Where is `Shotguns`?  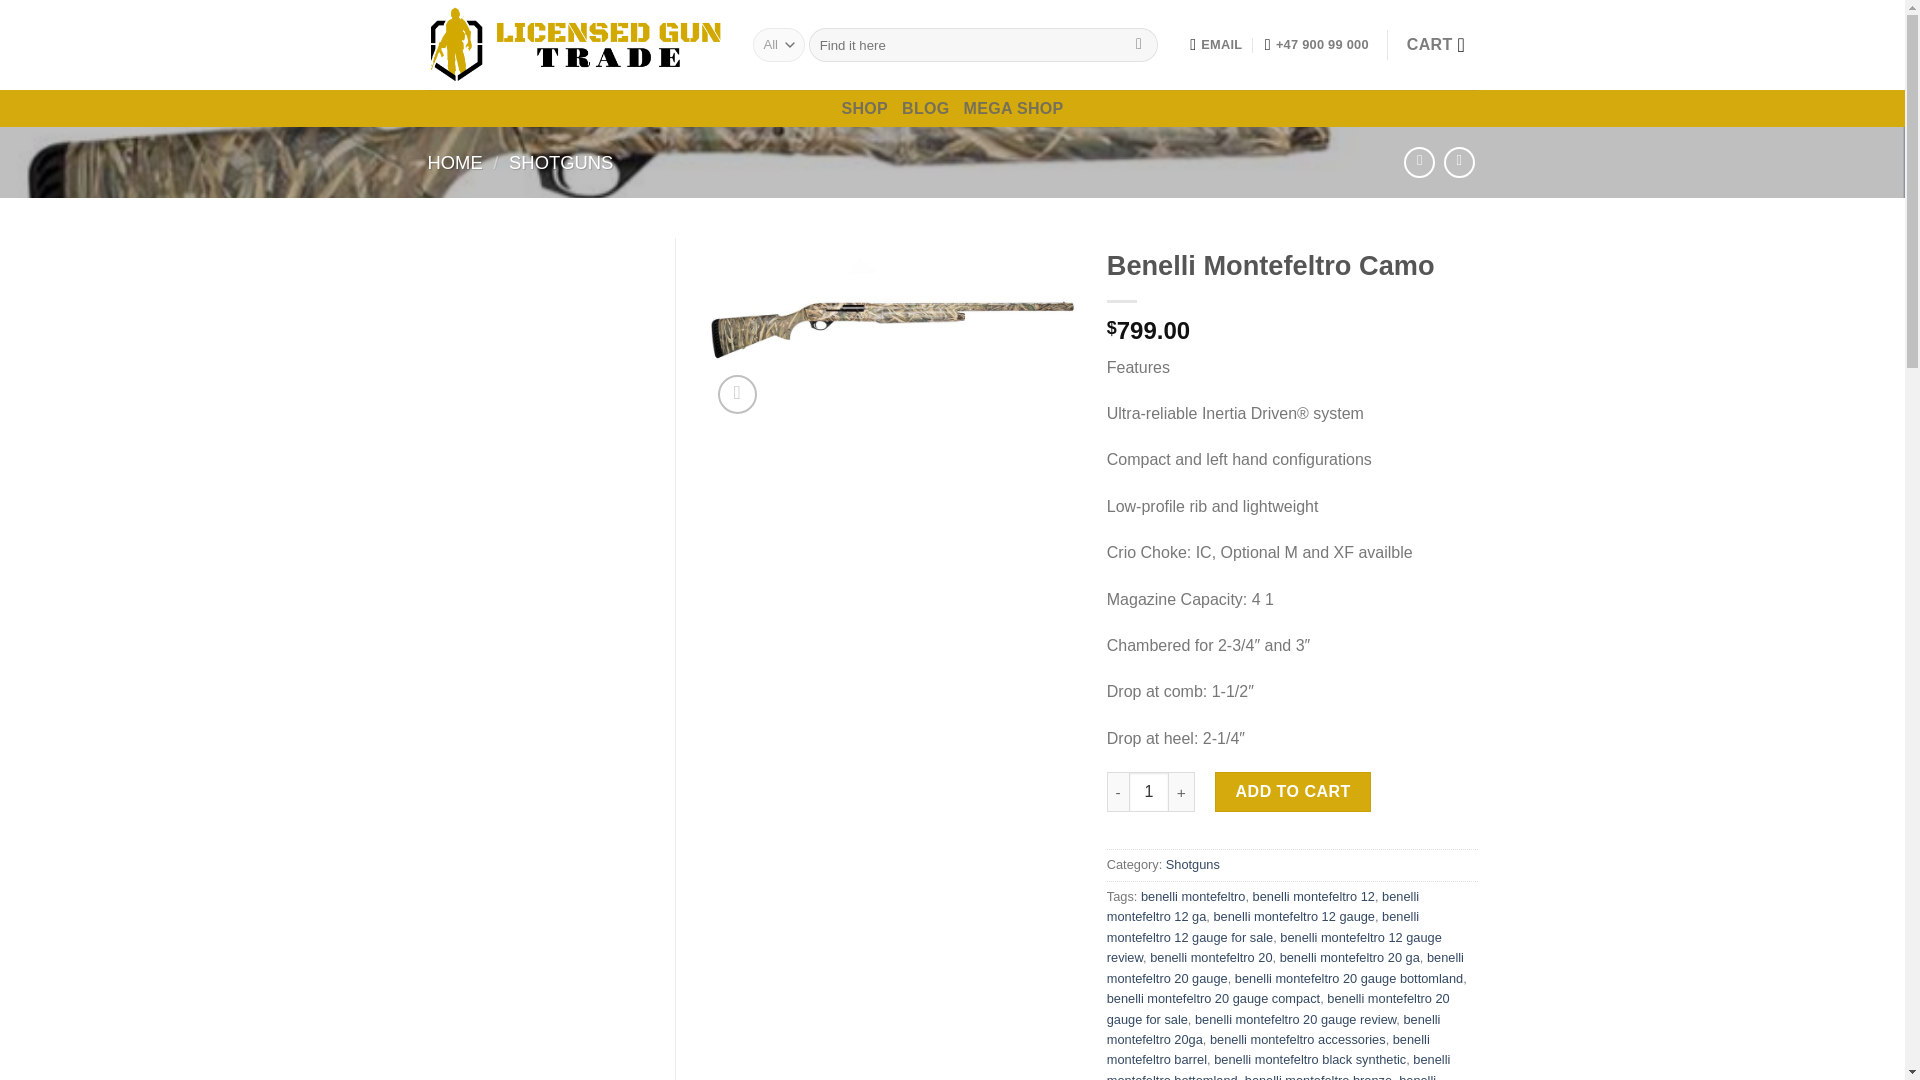
Shotguns is located at coordinates (1192, 864).